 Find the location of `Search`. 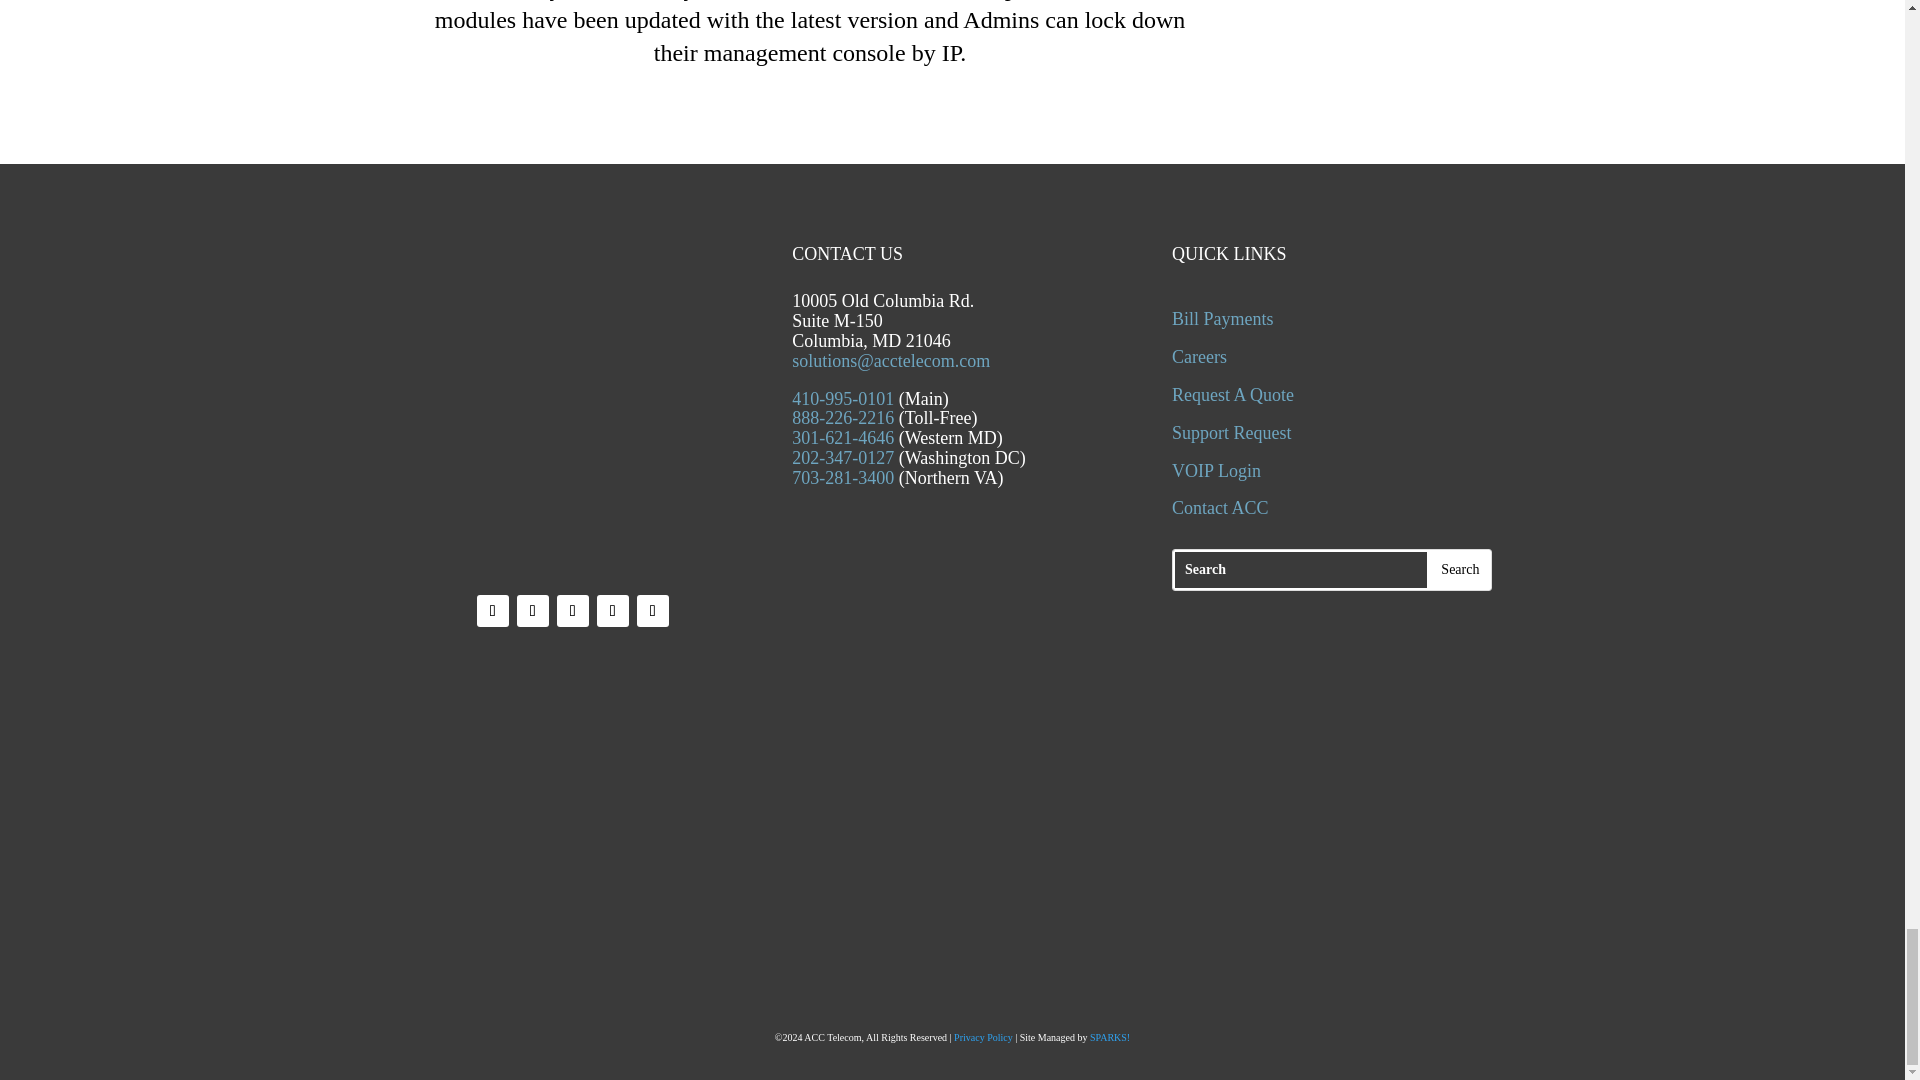

Search is located at coordinates (1460, 572).